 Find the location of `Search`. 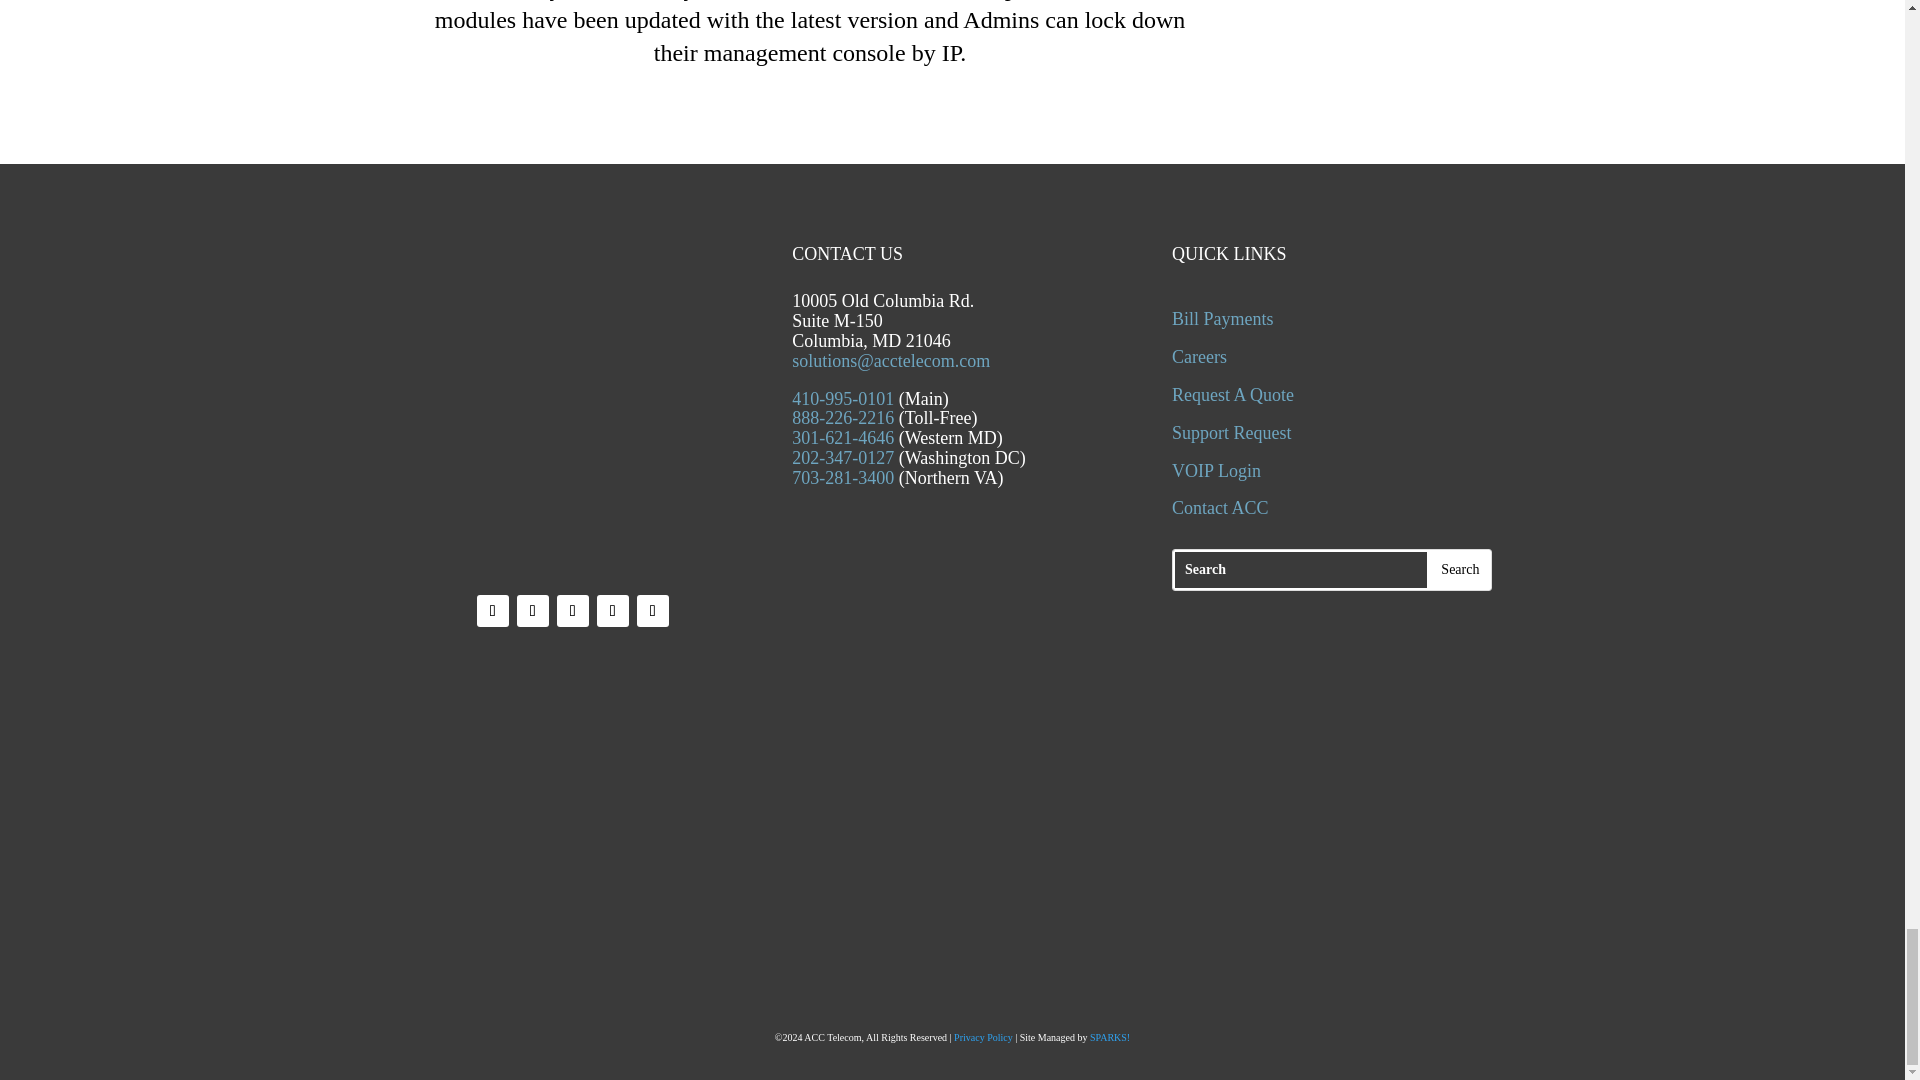

Search is located at coordinates (1460, 572).